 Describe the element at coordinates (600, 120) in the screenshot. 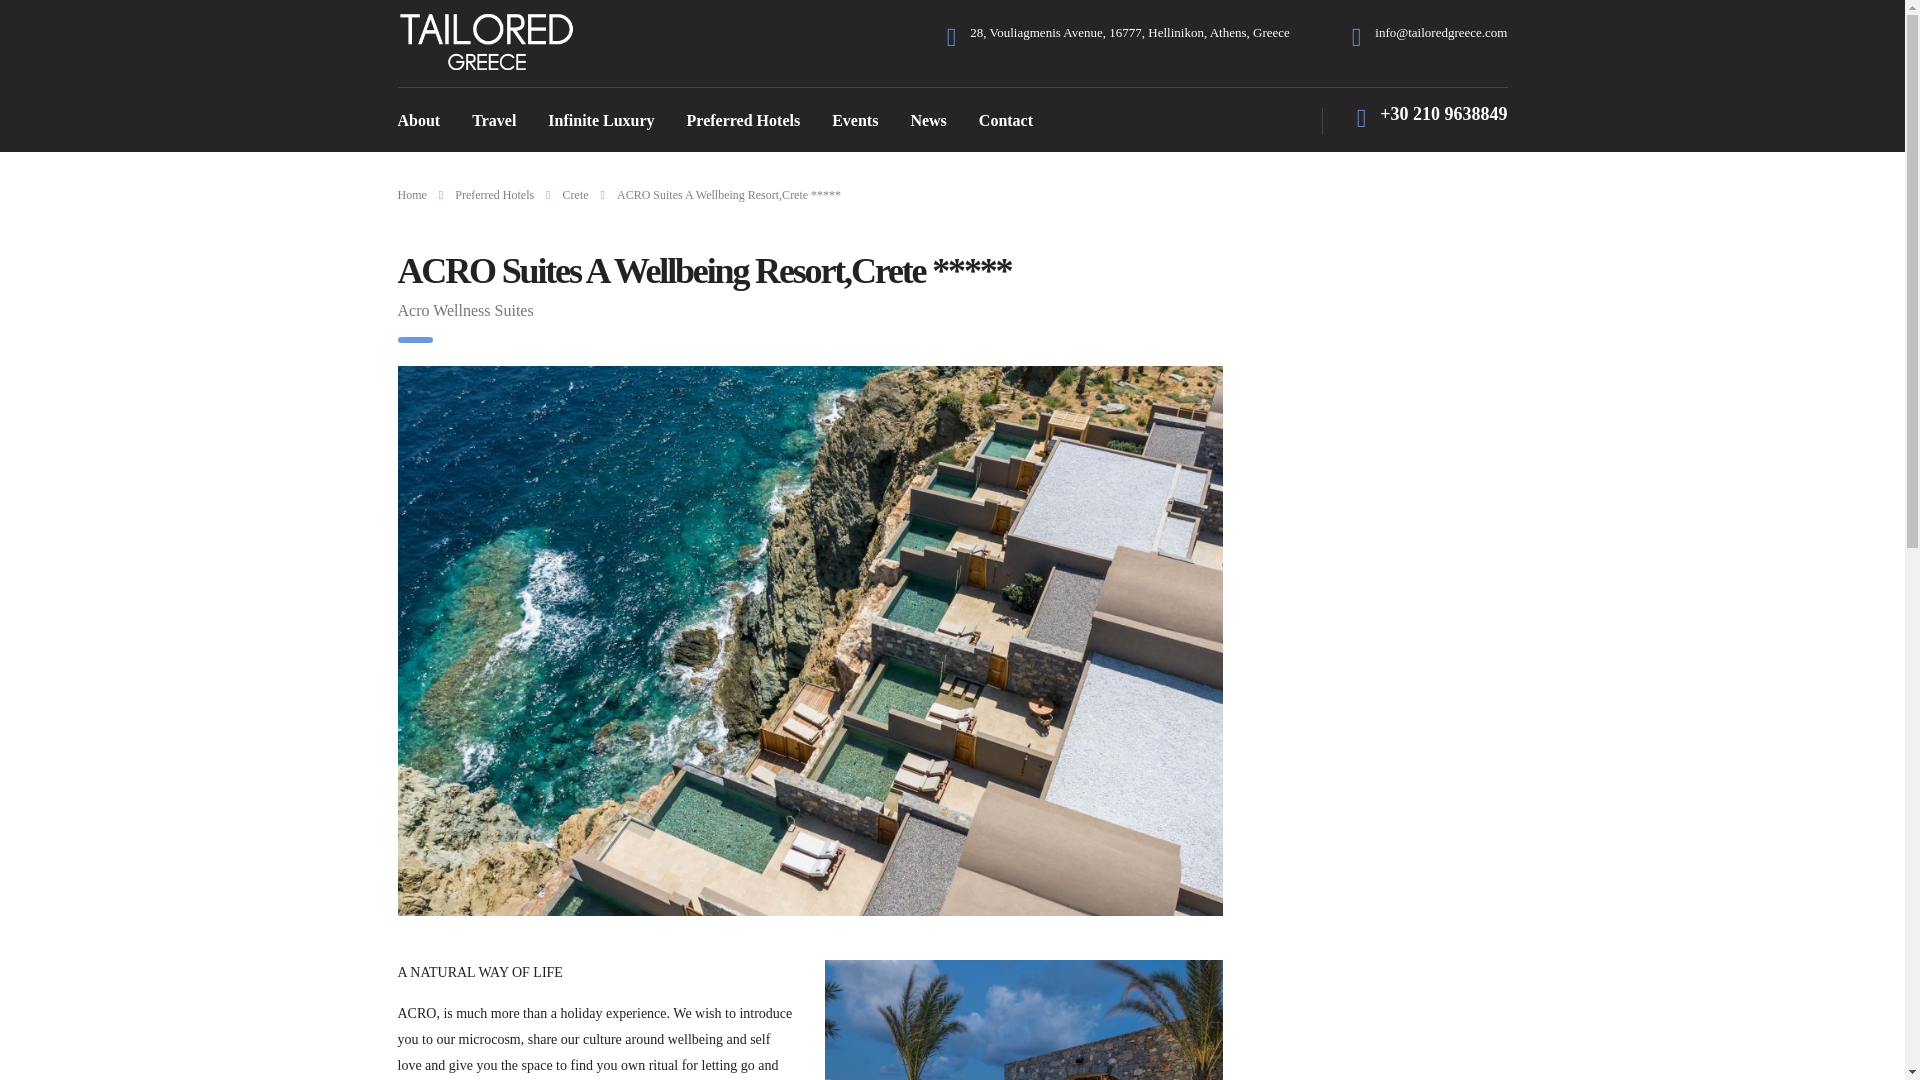

I see `Infinite Luxury` at that location.